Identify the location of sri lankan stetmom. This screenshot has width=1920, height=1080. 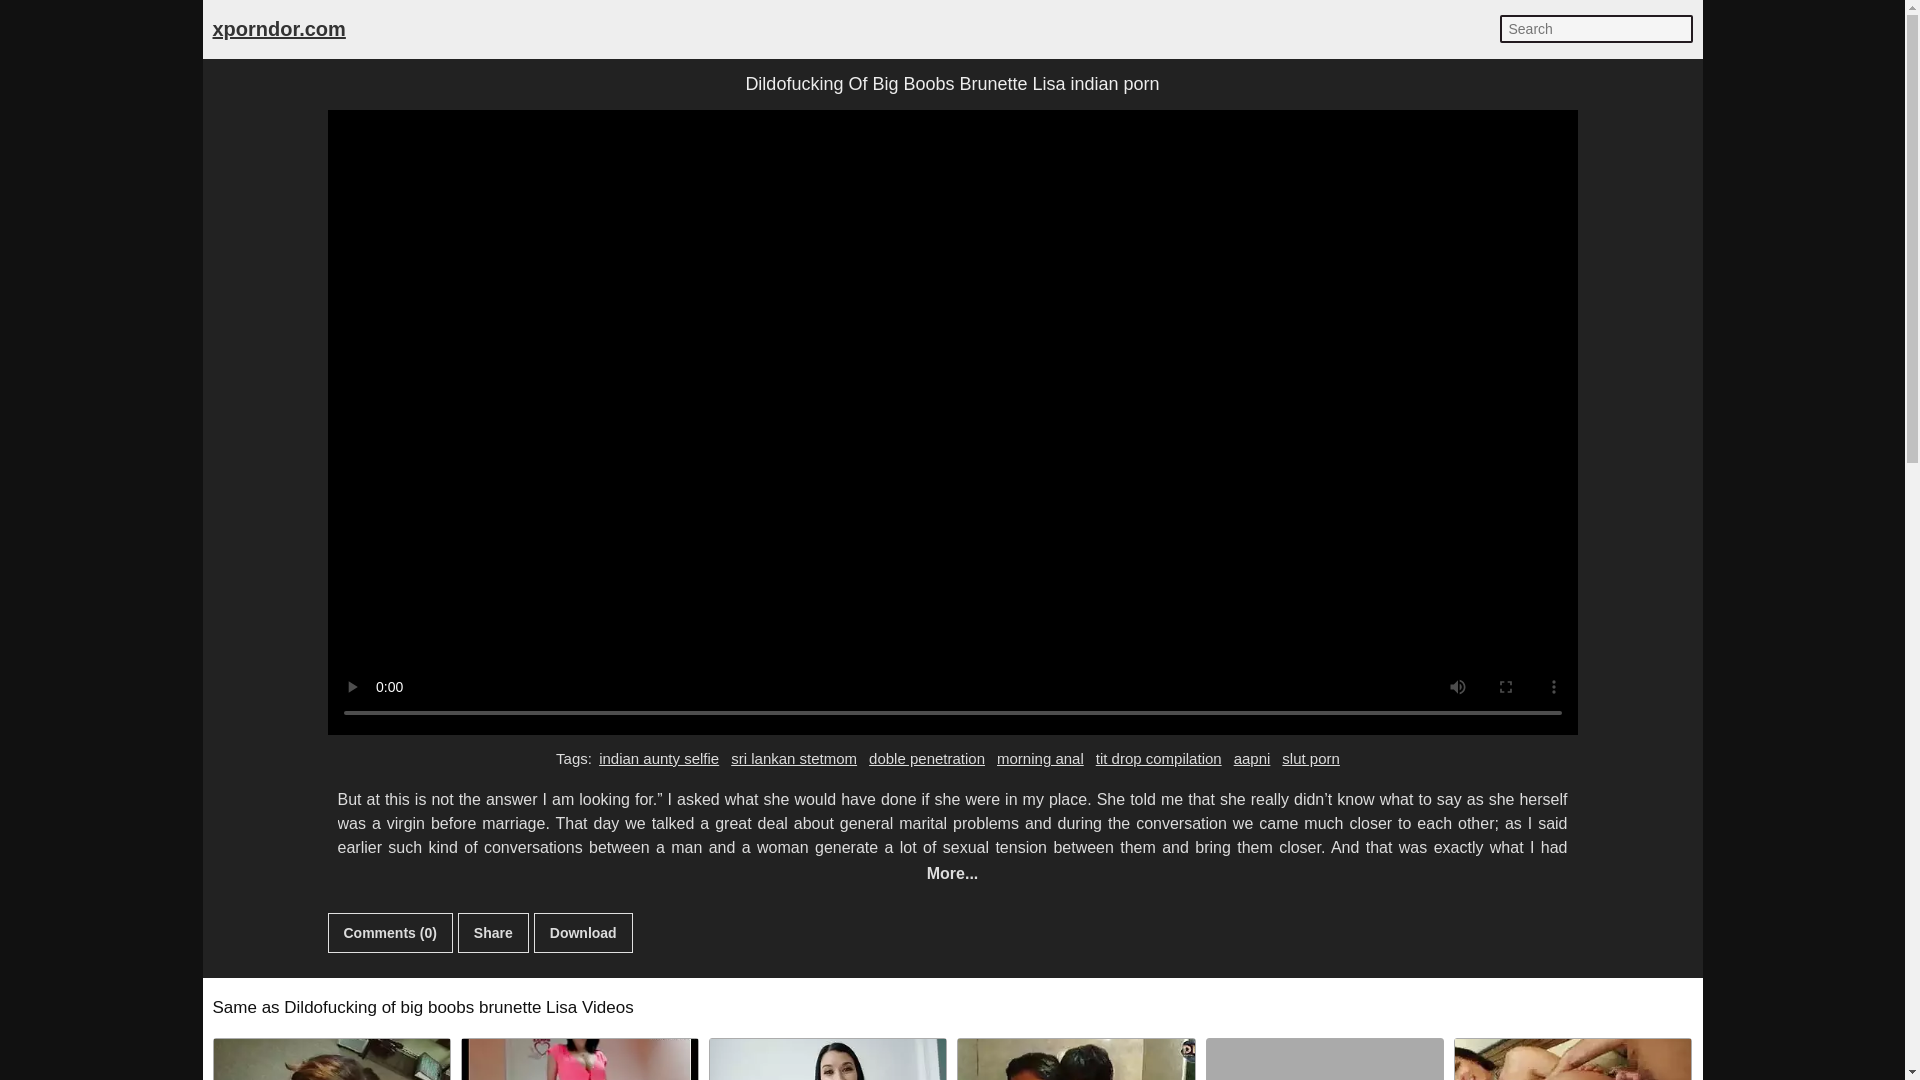
(794, 759).